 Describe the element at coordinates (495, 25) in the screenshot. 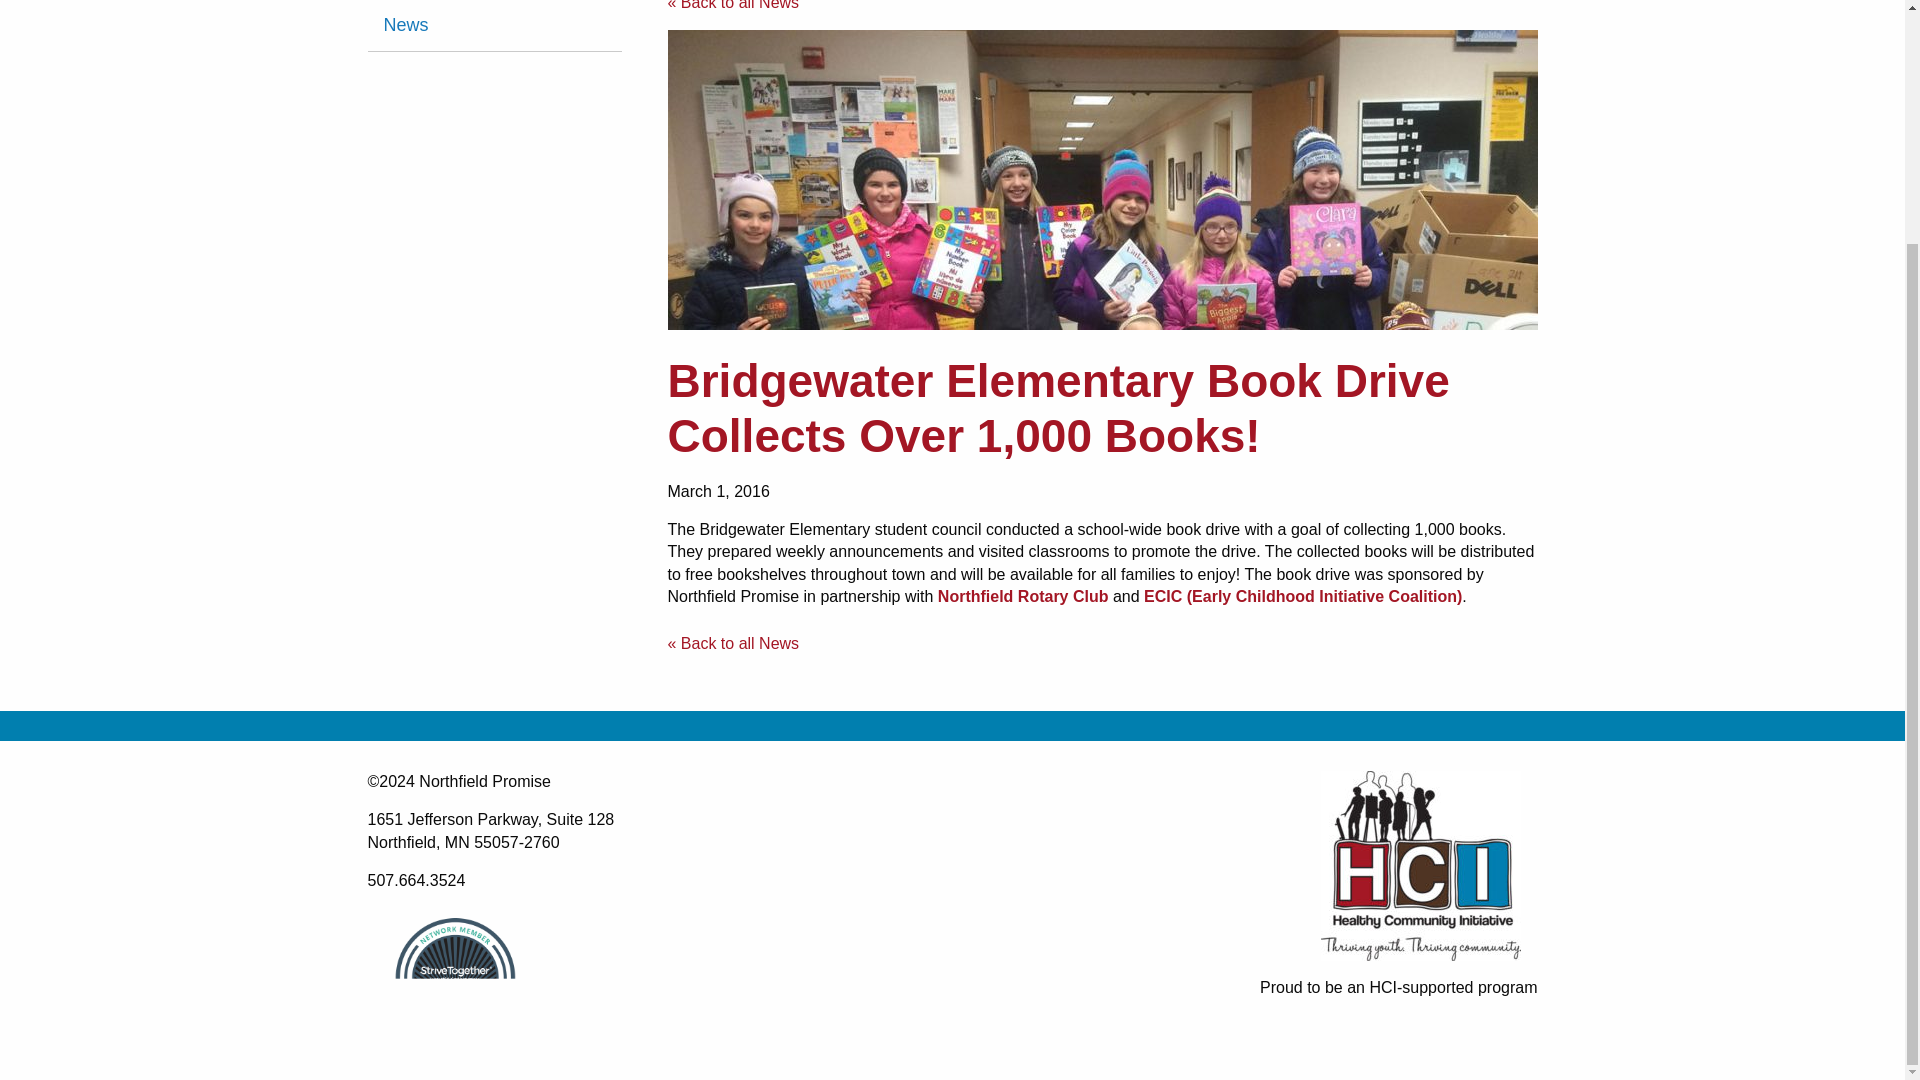

I see `News` at that location.